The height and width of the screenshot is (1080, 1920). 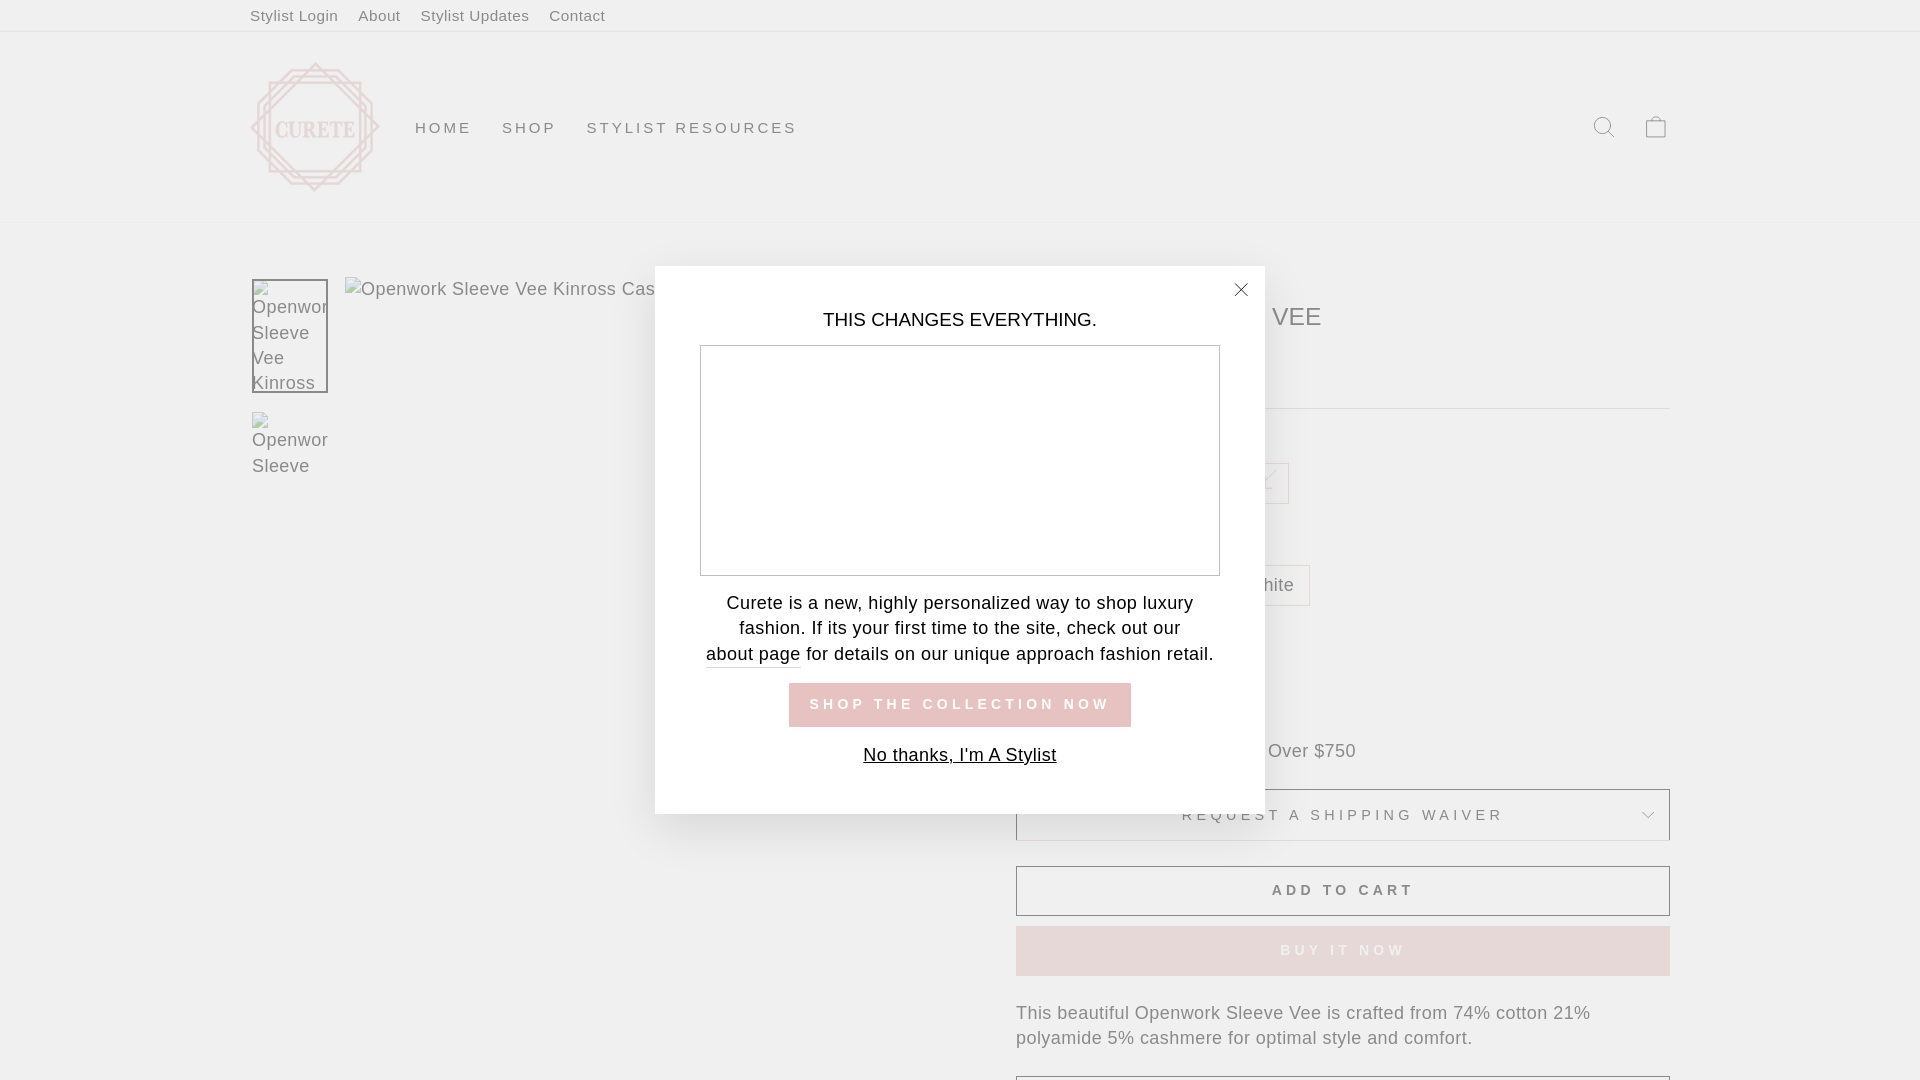 What do you see at coordinates (530, 126) in the screenshot?
I see `SHOP` at bounding box center [530, 126].